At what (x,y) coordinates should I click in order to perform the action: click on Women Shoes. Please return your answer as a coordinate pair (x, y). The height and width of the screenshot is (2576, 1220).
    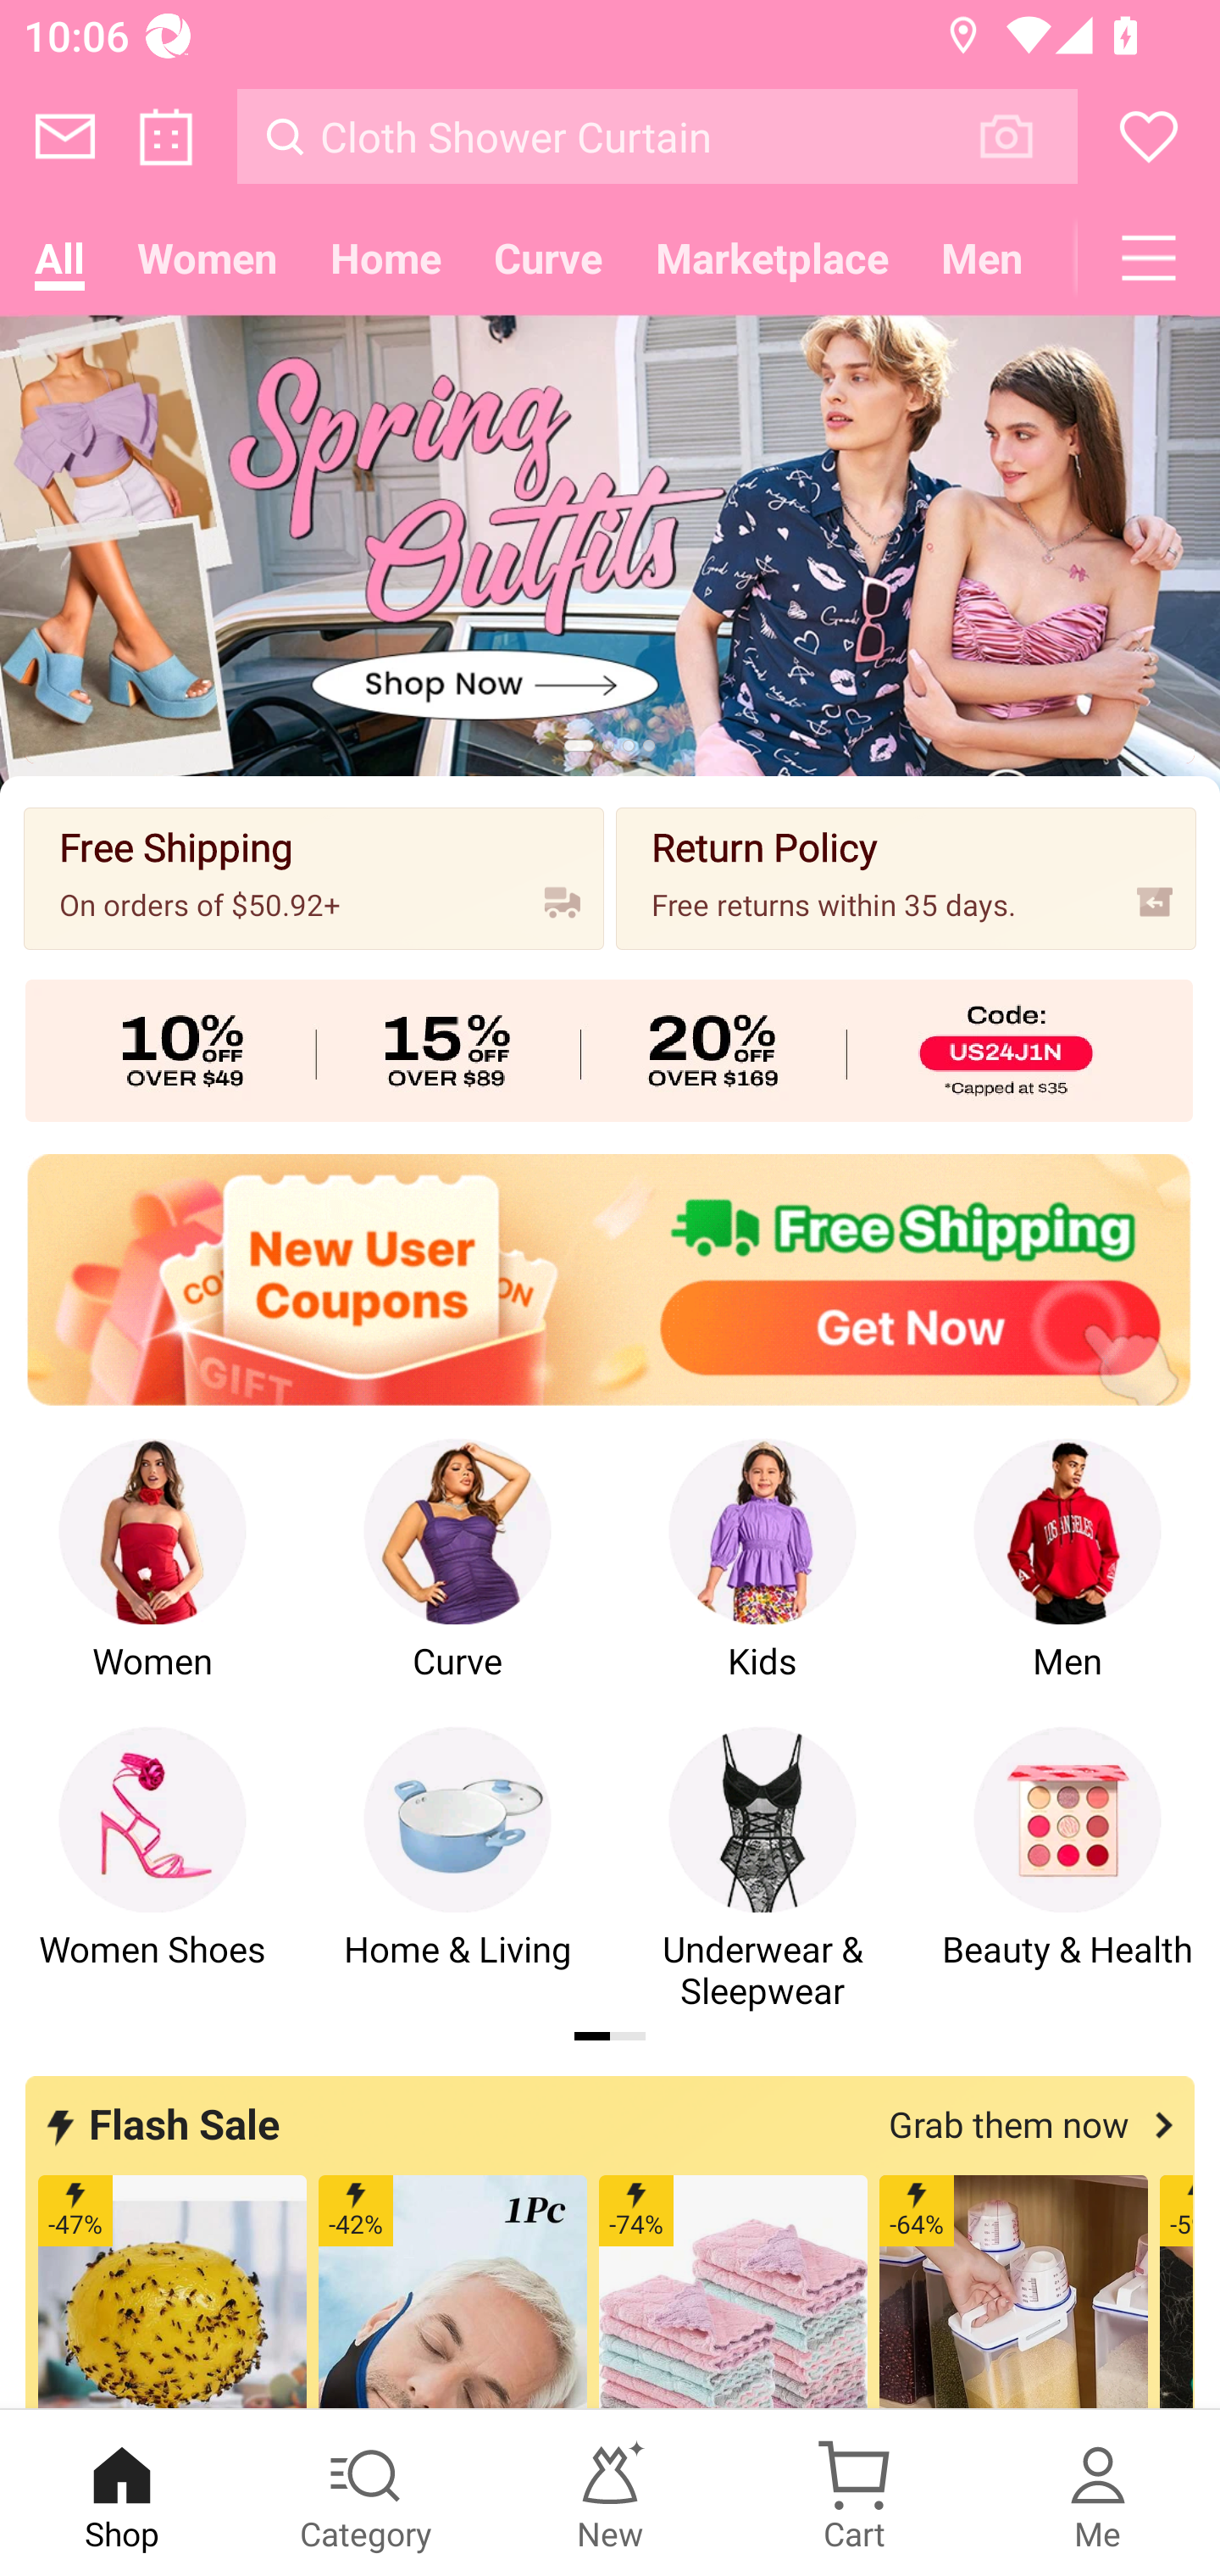
    Looking at the image, I should click on (152, 1869).